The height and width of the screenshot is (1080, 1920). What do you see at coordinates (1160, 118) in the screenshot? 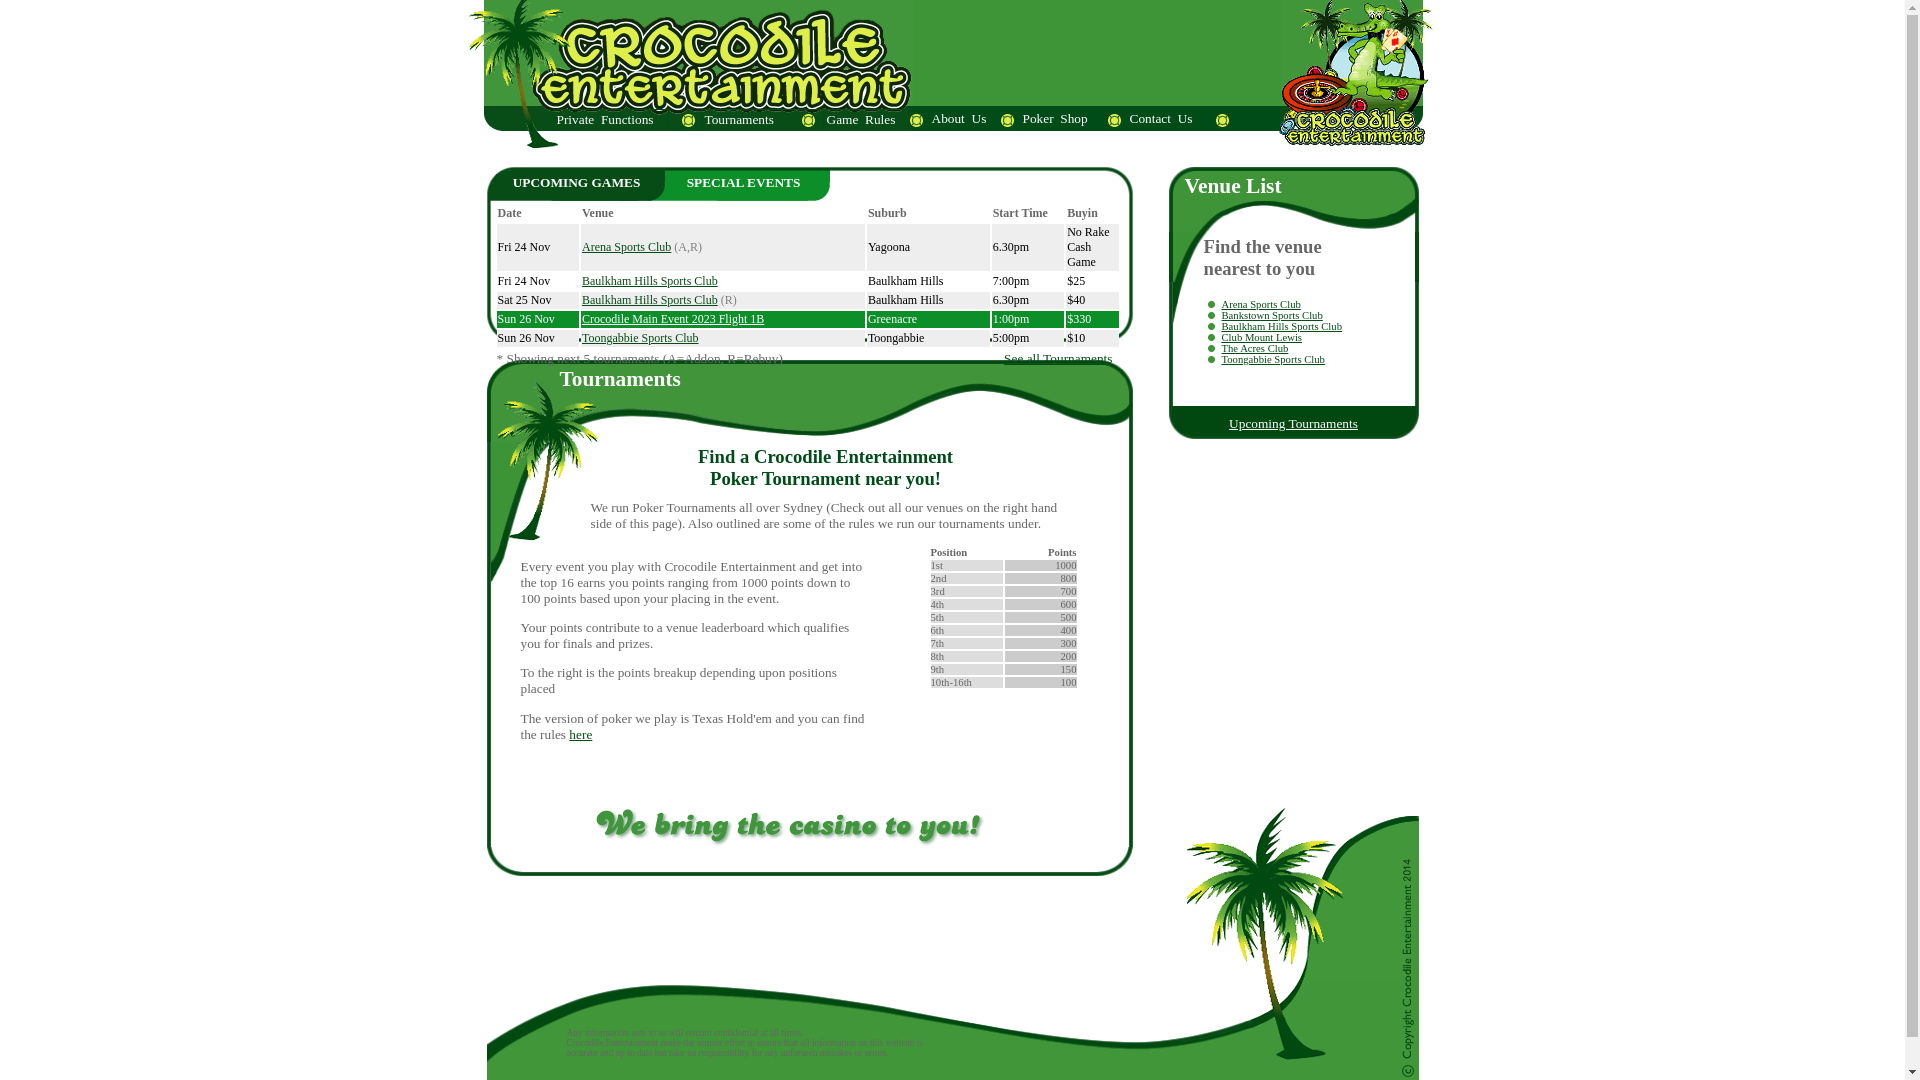
I see `Contact_Us` at bounding box center [1160, 118].